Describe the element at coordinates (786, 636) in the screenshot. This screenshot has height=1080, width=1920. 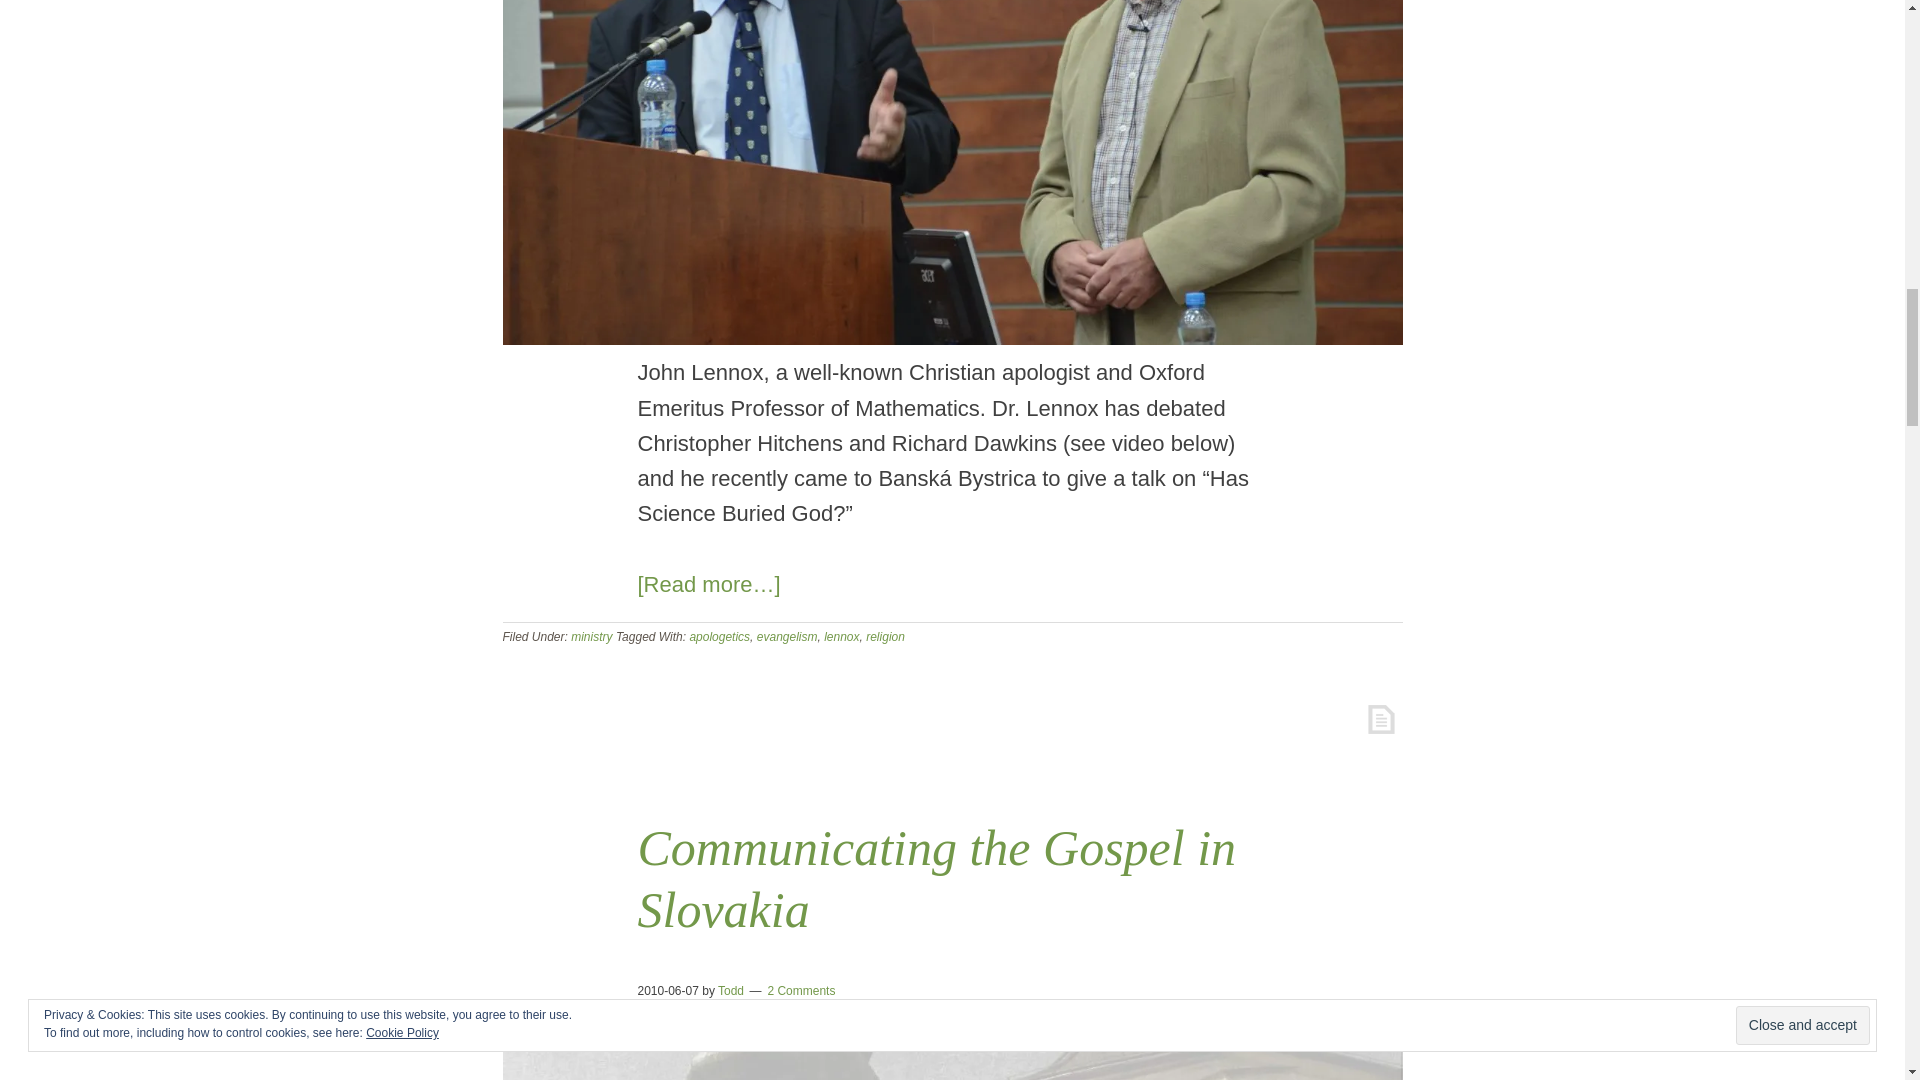
I see `evangelism` at that location.